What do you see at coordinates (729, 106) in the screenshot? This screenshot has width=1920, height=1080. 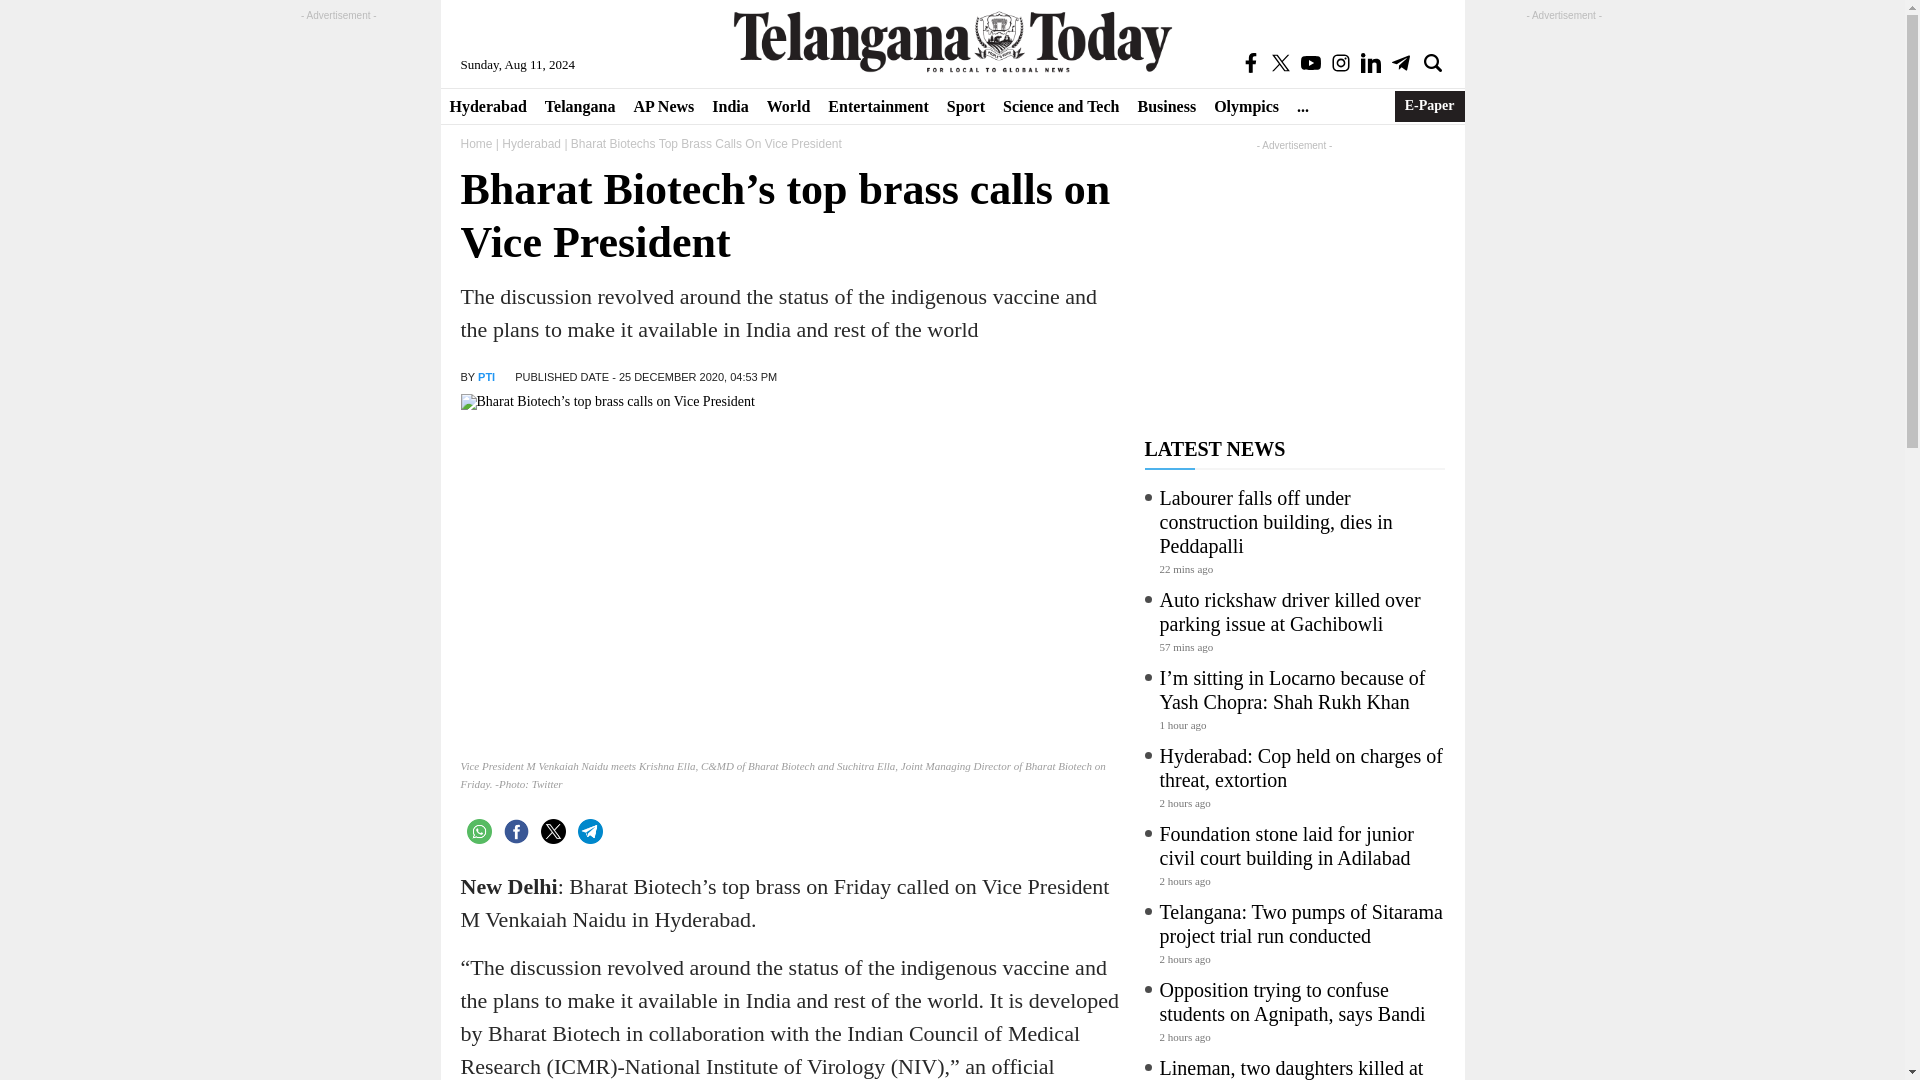 I see `India` at bounding box center [729, 106].